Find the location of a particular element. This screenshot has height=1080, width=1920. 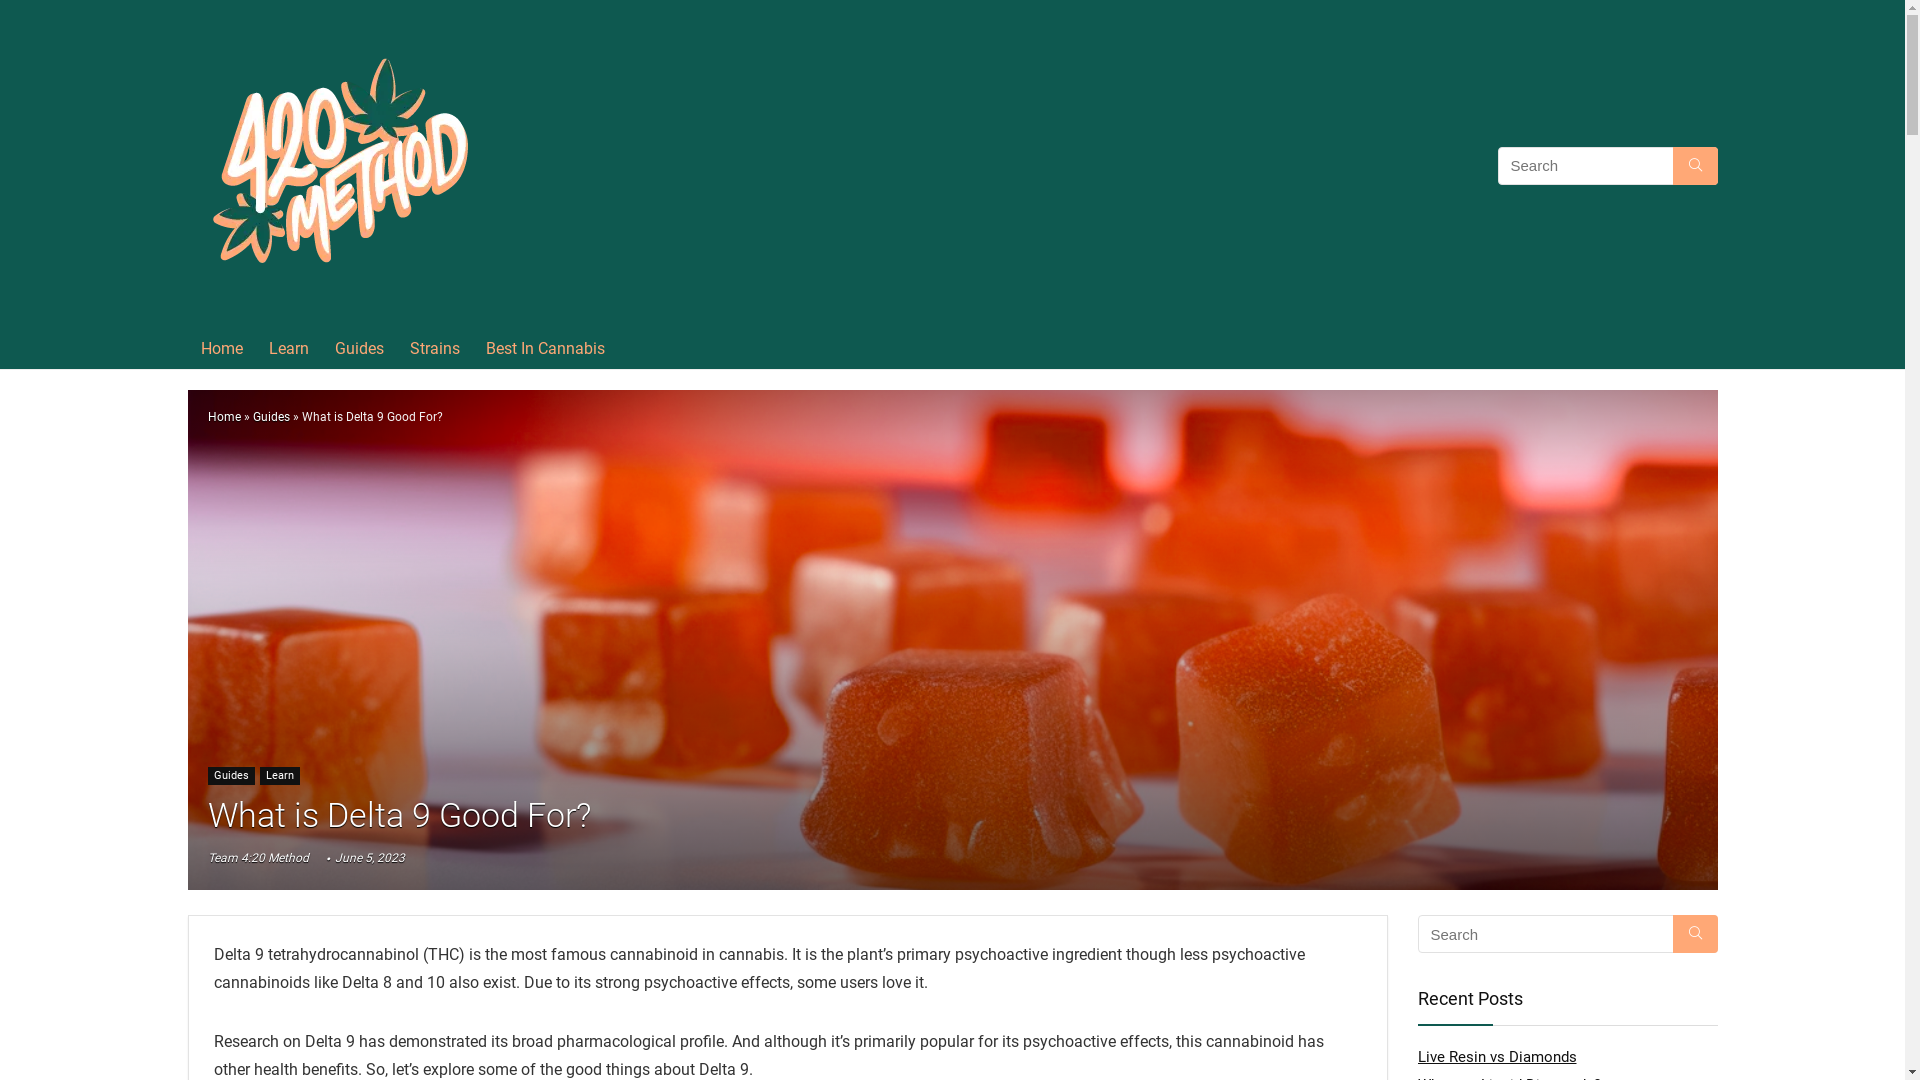

Guides is located at coordinates (360, 350).